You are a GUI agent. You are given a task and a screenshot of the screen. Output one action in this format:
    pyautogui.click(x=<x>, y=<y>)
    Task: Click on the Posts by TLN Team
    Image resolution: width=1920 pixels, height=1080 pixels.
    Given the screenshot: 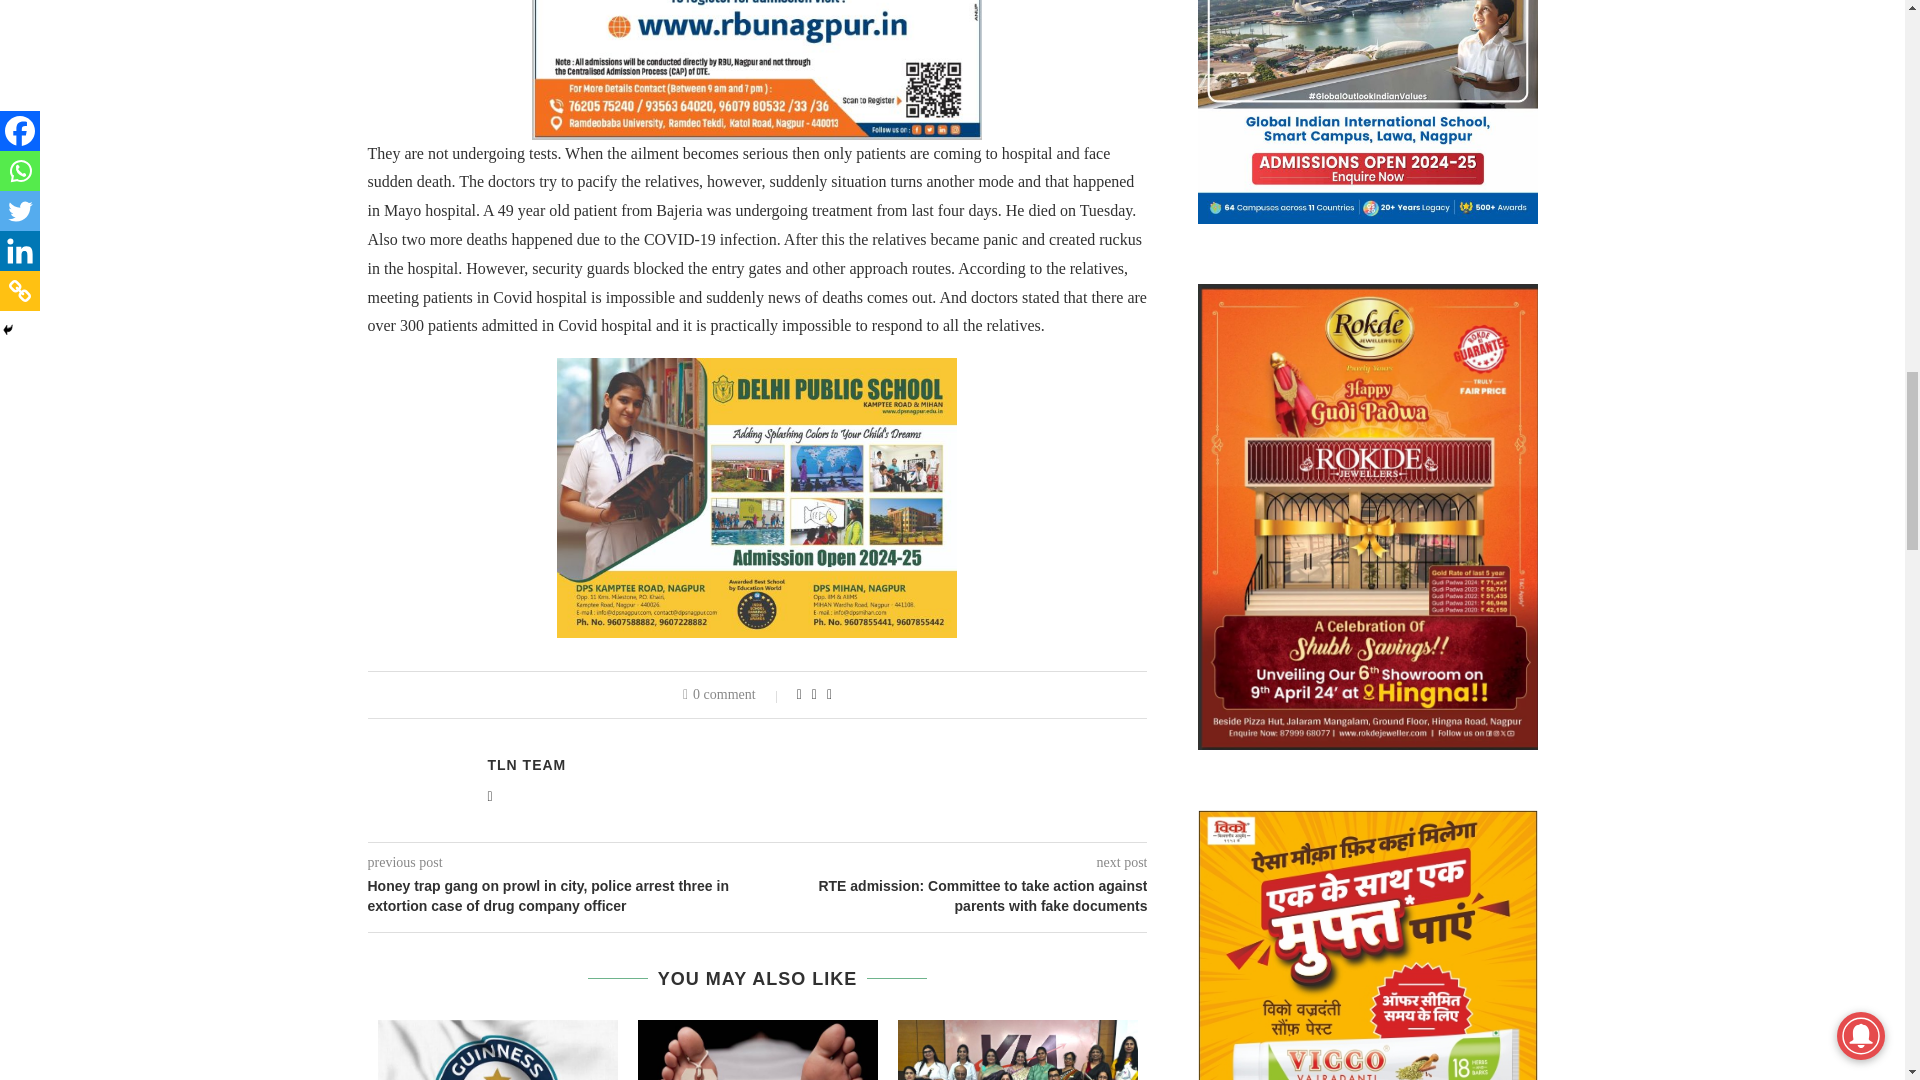 What is the action you would take?
    pyautogui.click(x=526, y=765)
    